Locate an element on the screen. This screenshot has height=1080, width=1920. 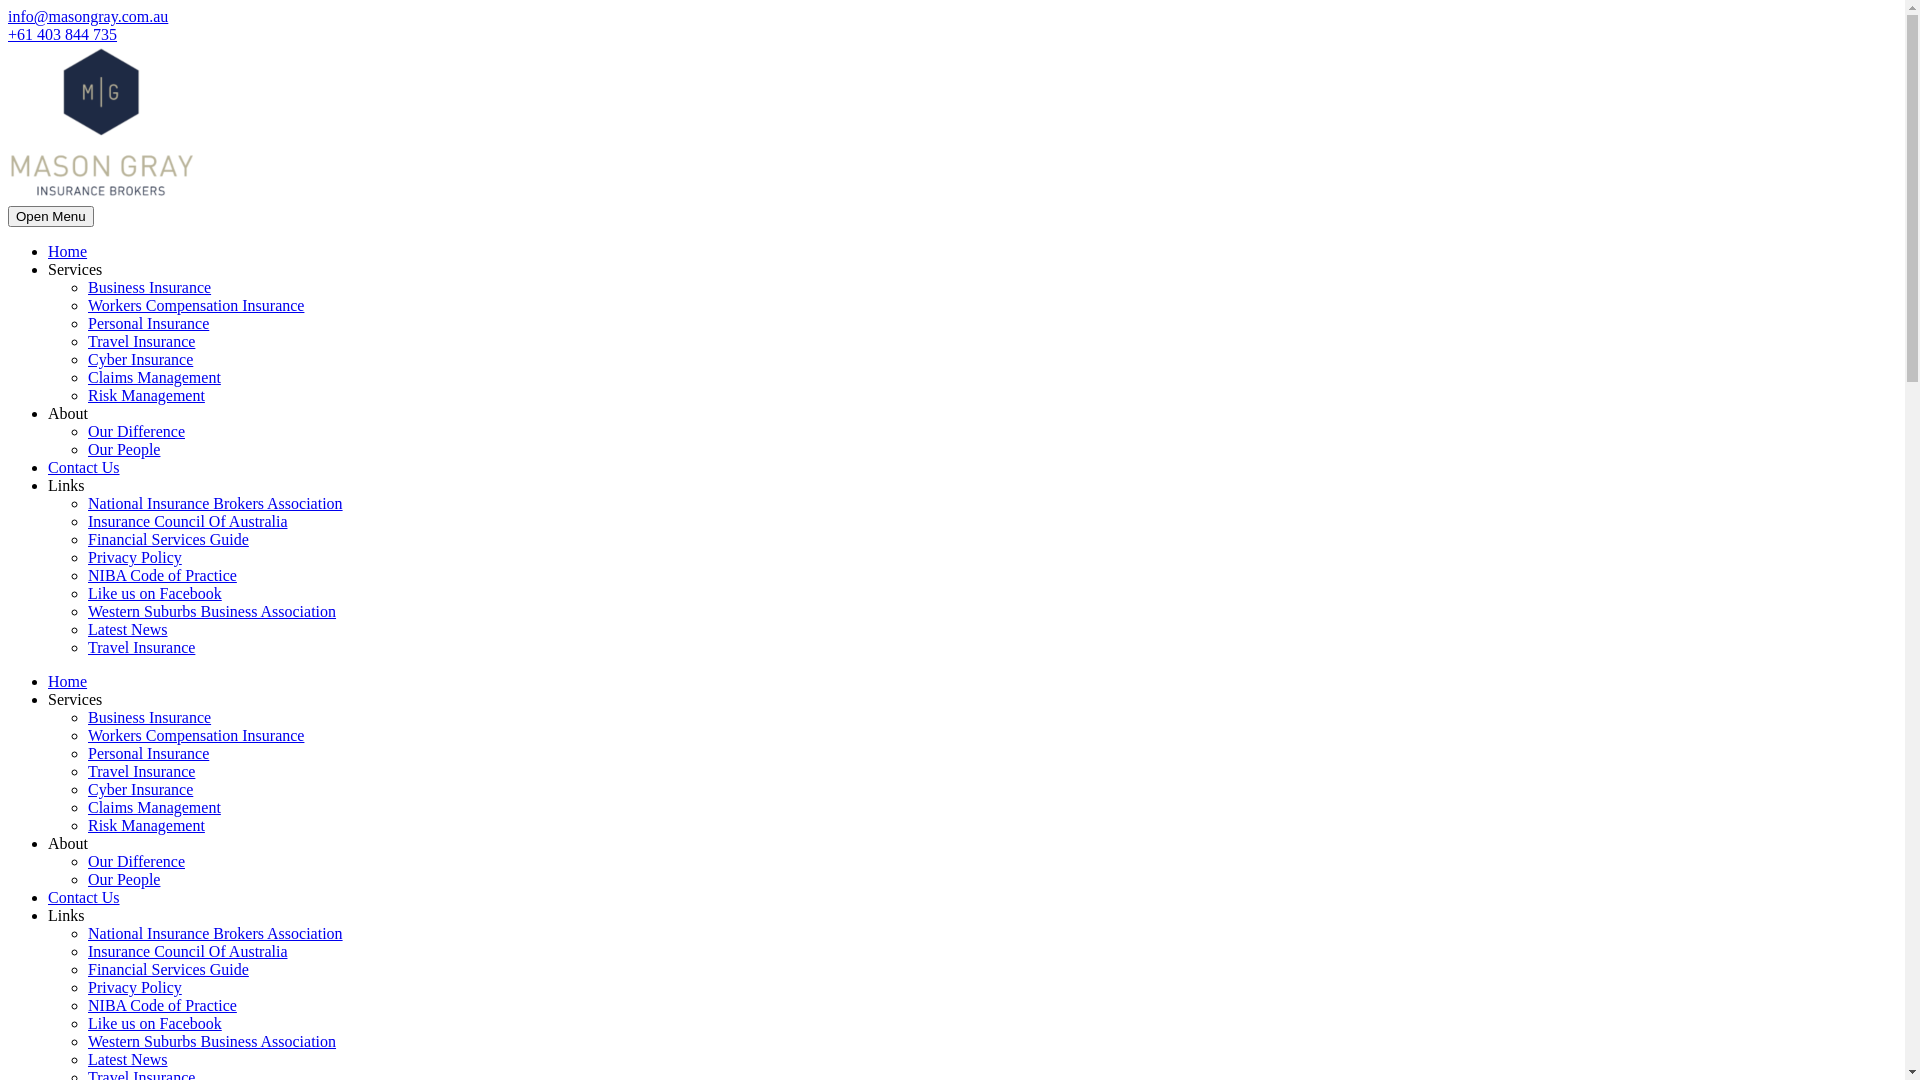
Latest News is located at coordinates (128, 630).